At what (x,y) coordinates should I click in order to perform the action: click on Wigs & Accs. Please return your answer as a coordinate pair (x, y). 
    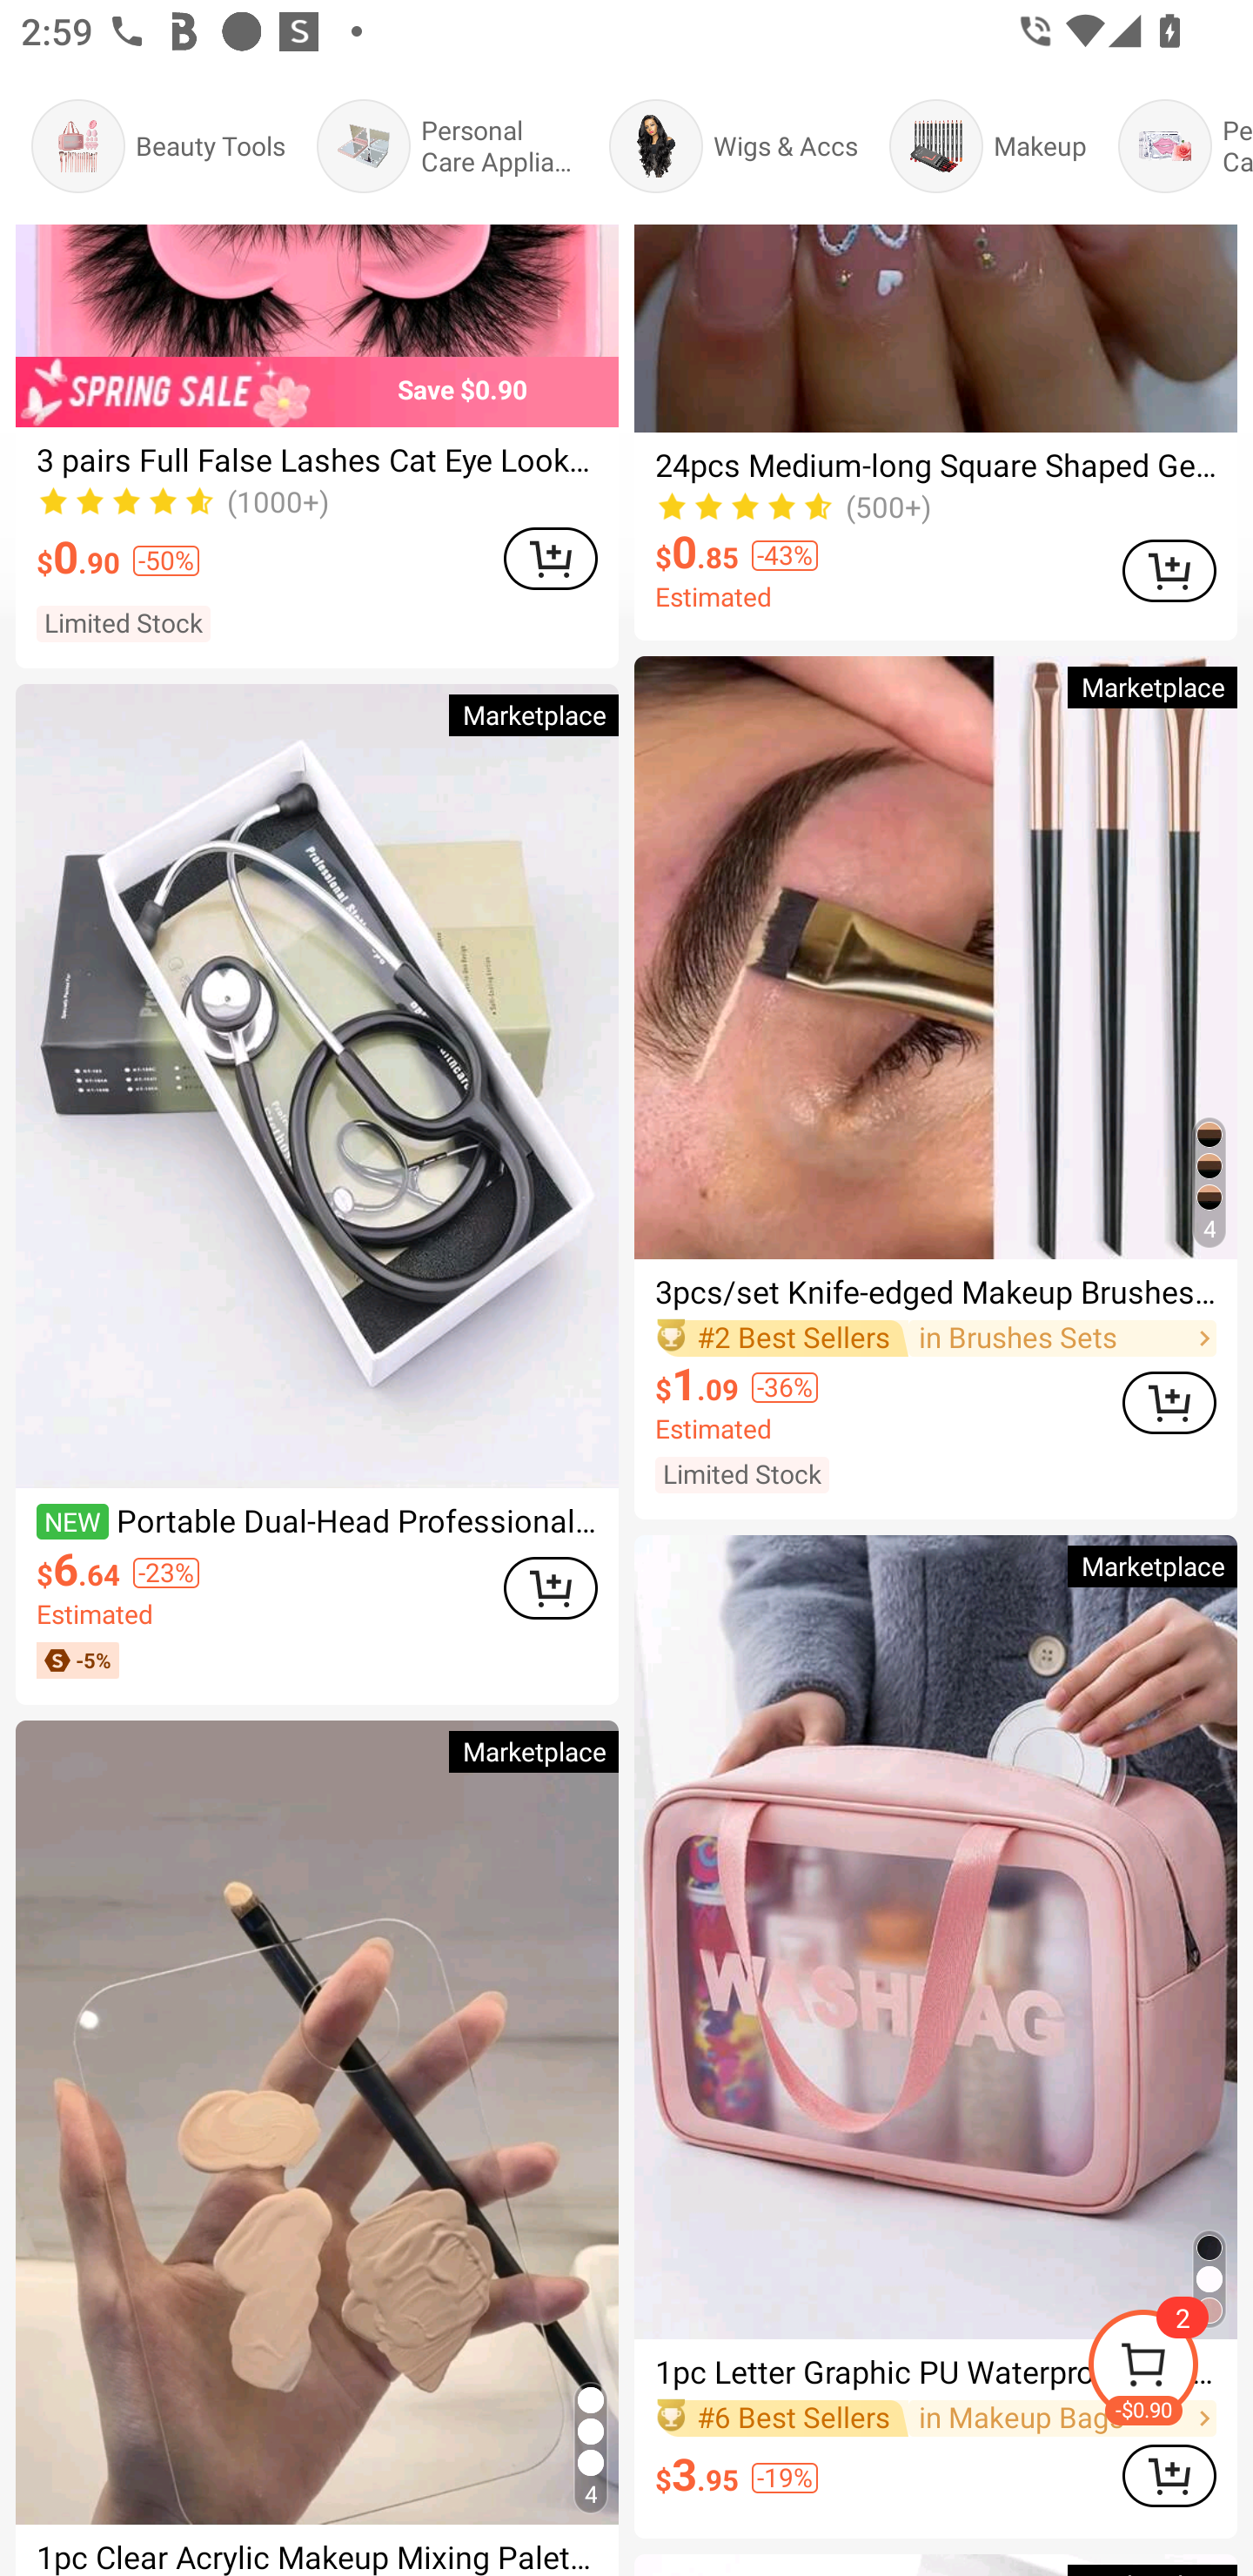
    Looking at the image, I should click on (733, 146).